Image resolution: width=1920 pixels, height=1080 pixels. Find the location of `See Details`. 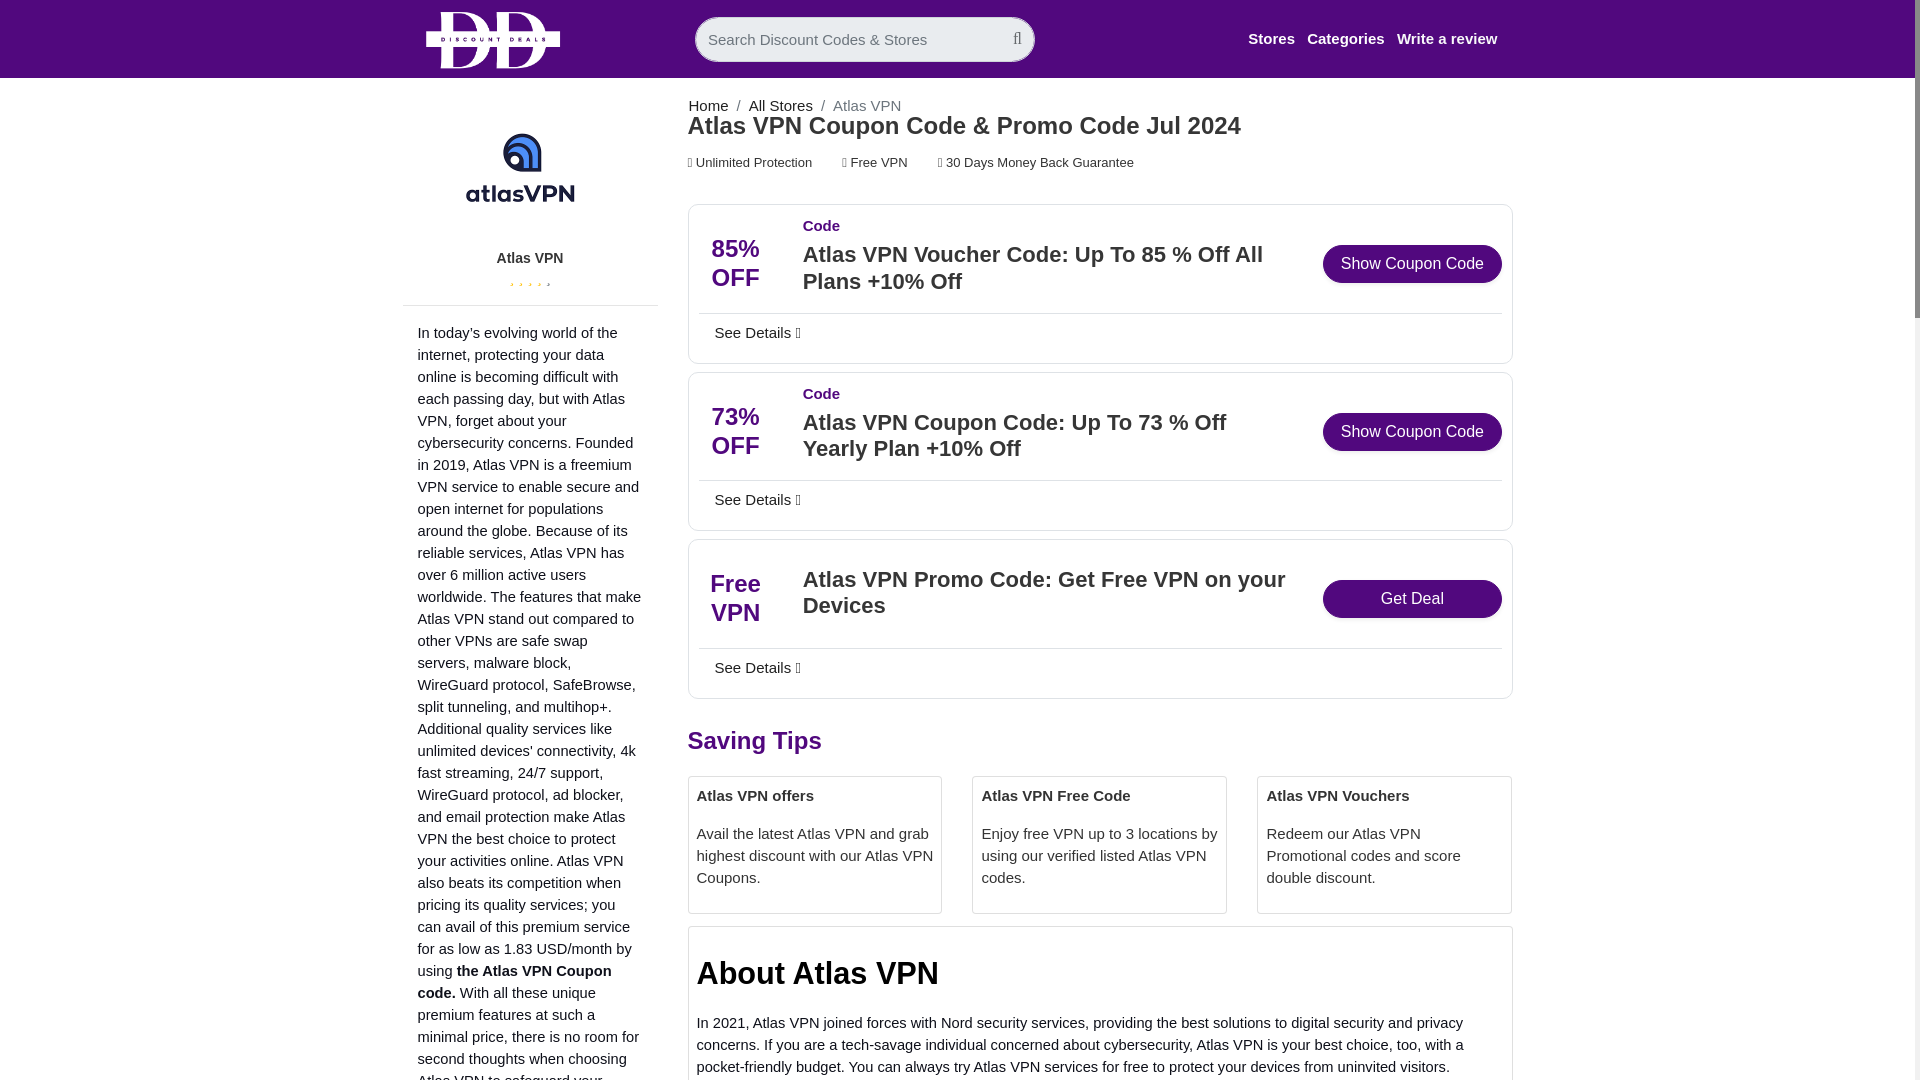

See Details is located at coordinates (757, 668).